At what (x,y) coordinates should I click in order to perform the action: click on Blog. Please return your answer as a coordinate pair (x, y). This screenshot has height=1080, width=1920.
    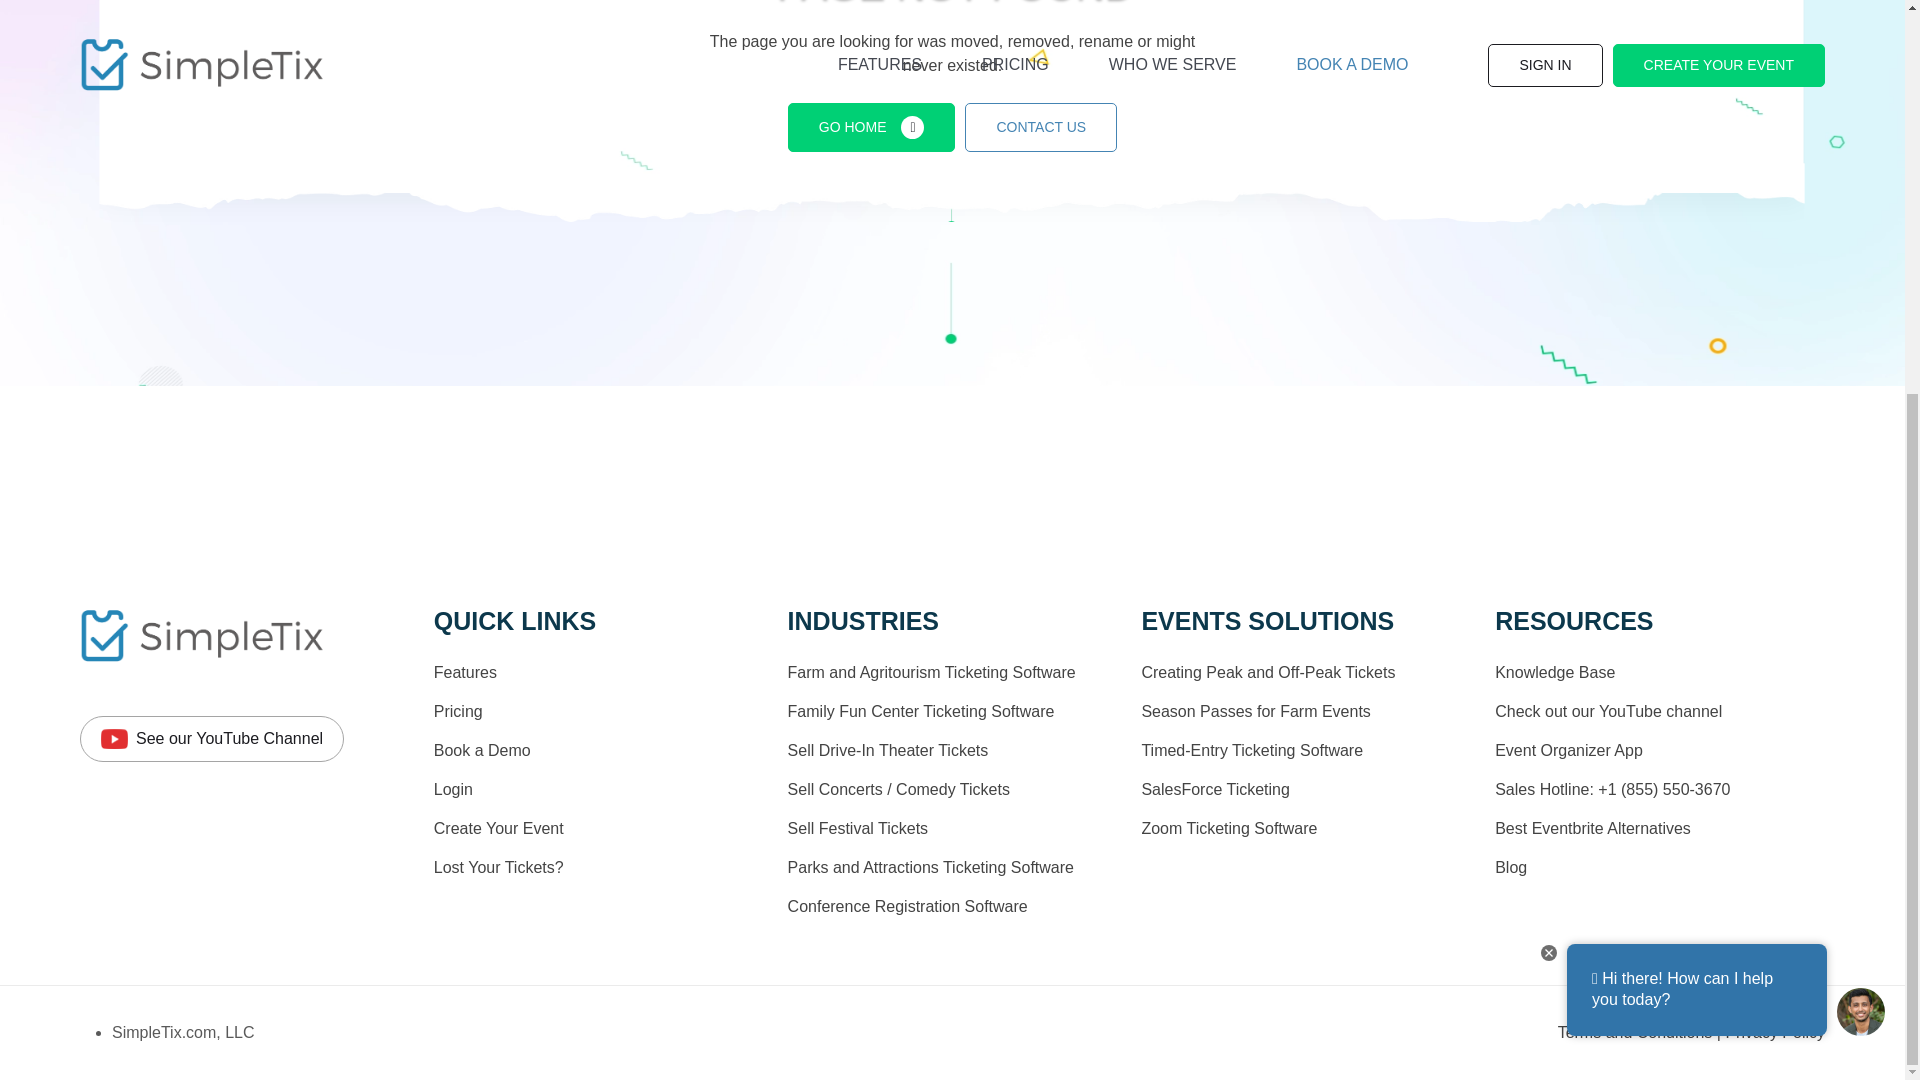
    Looking at the image, I should click on (1510, 866).